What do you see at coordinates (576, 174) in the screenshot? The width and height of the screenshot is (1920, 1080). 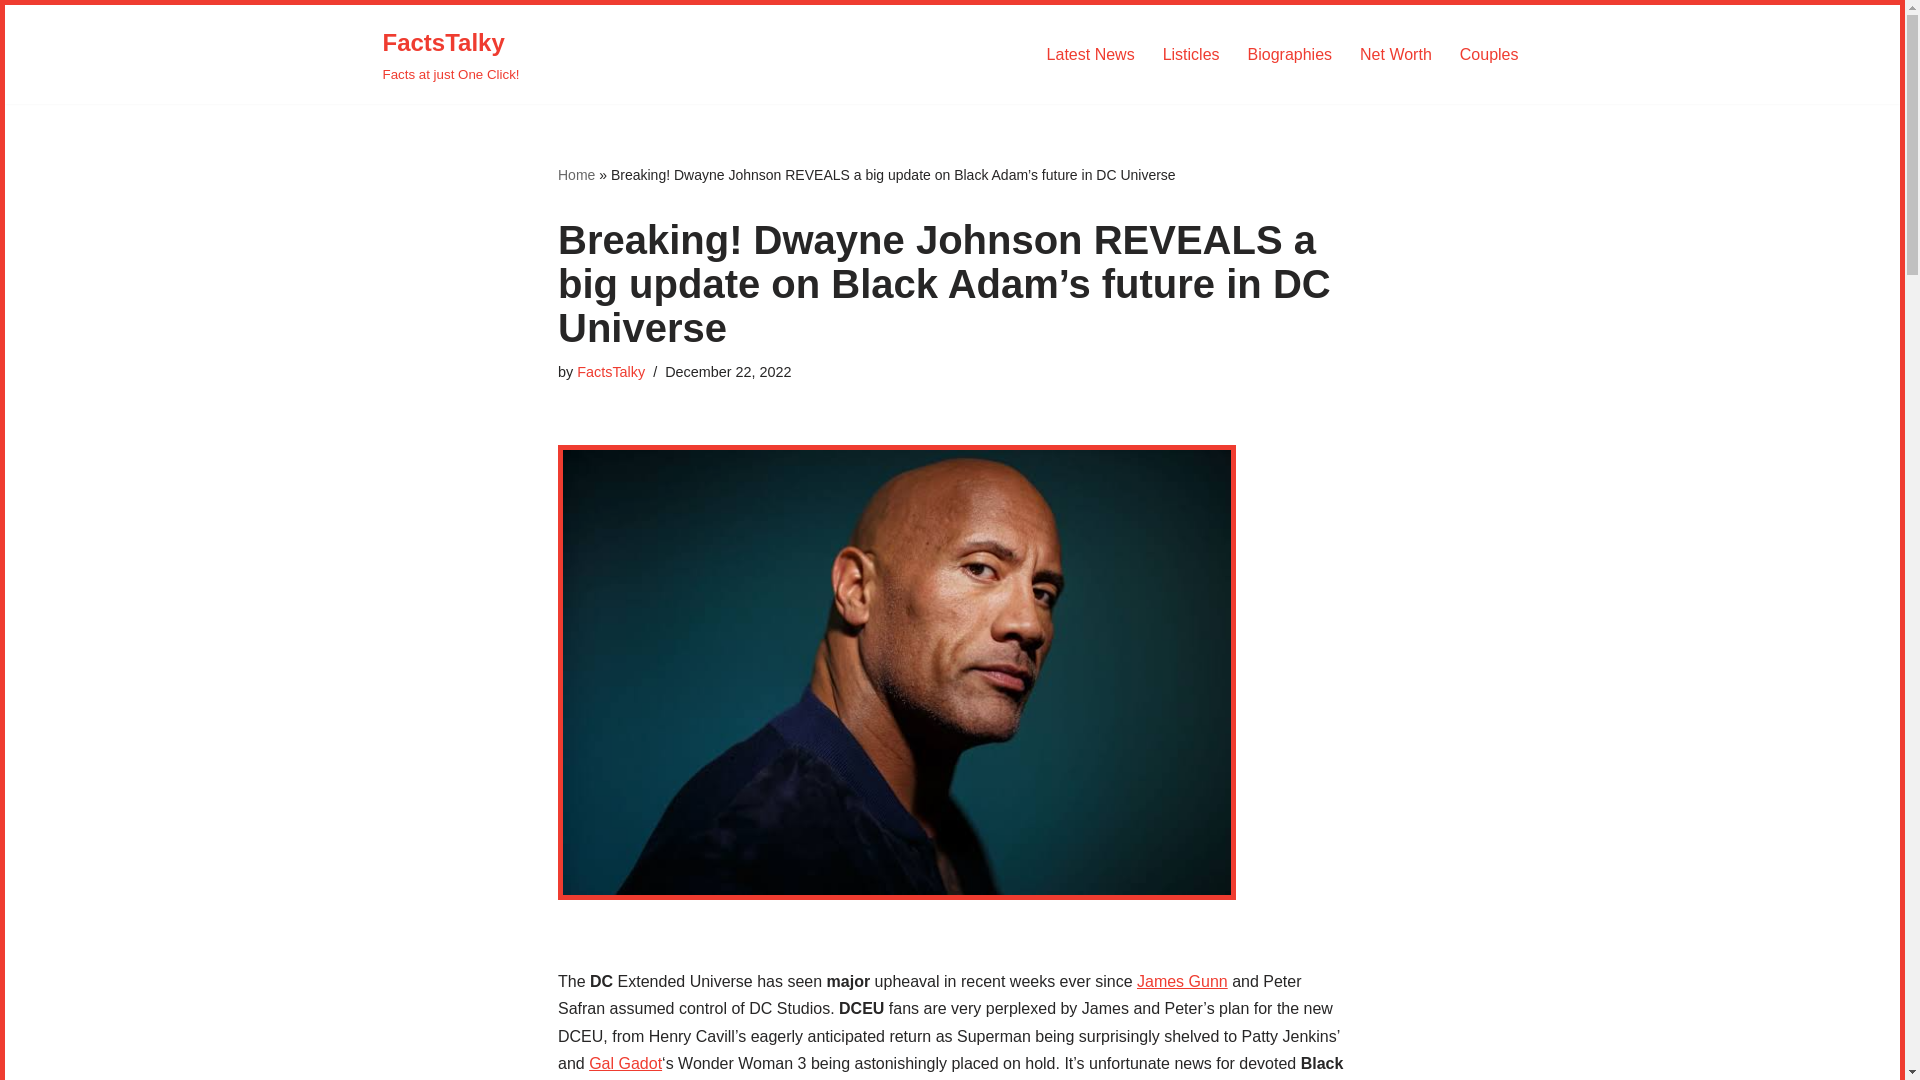 I see `Home` at bounding box center [576, 174].